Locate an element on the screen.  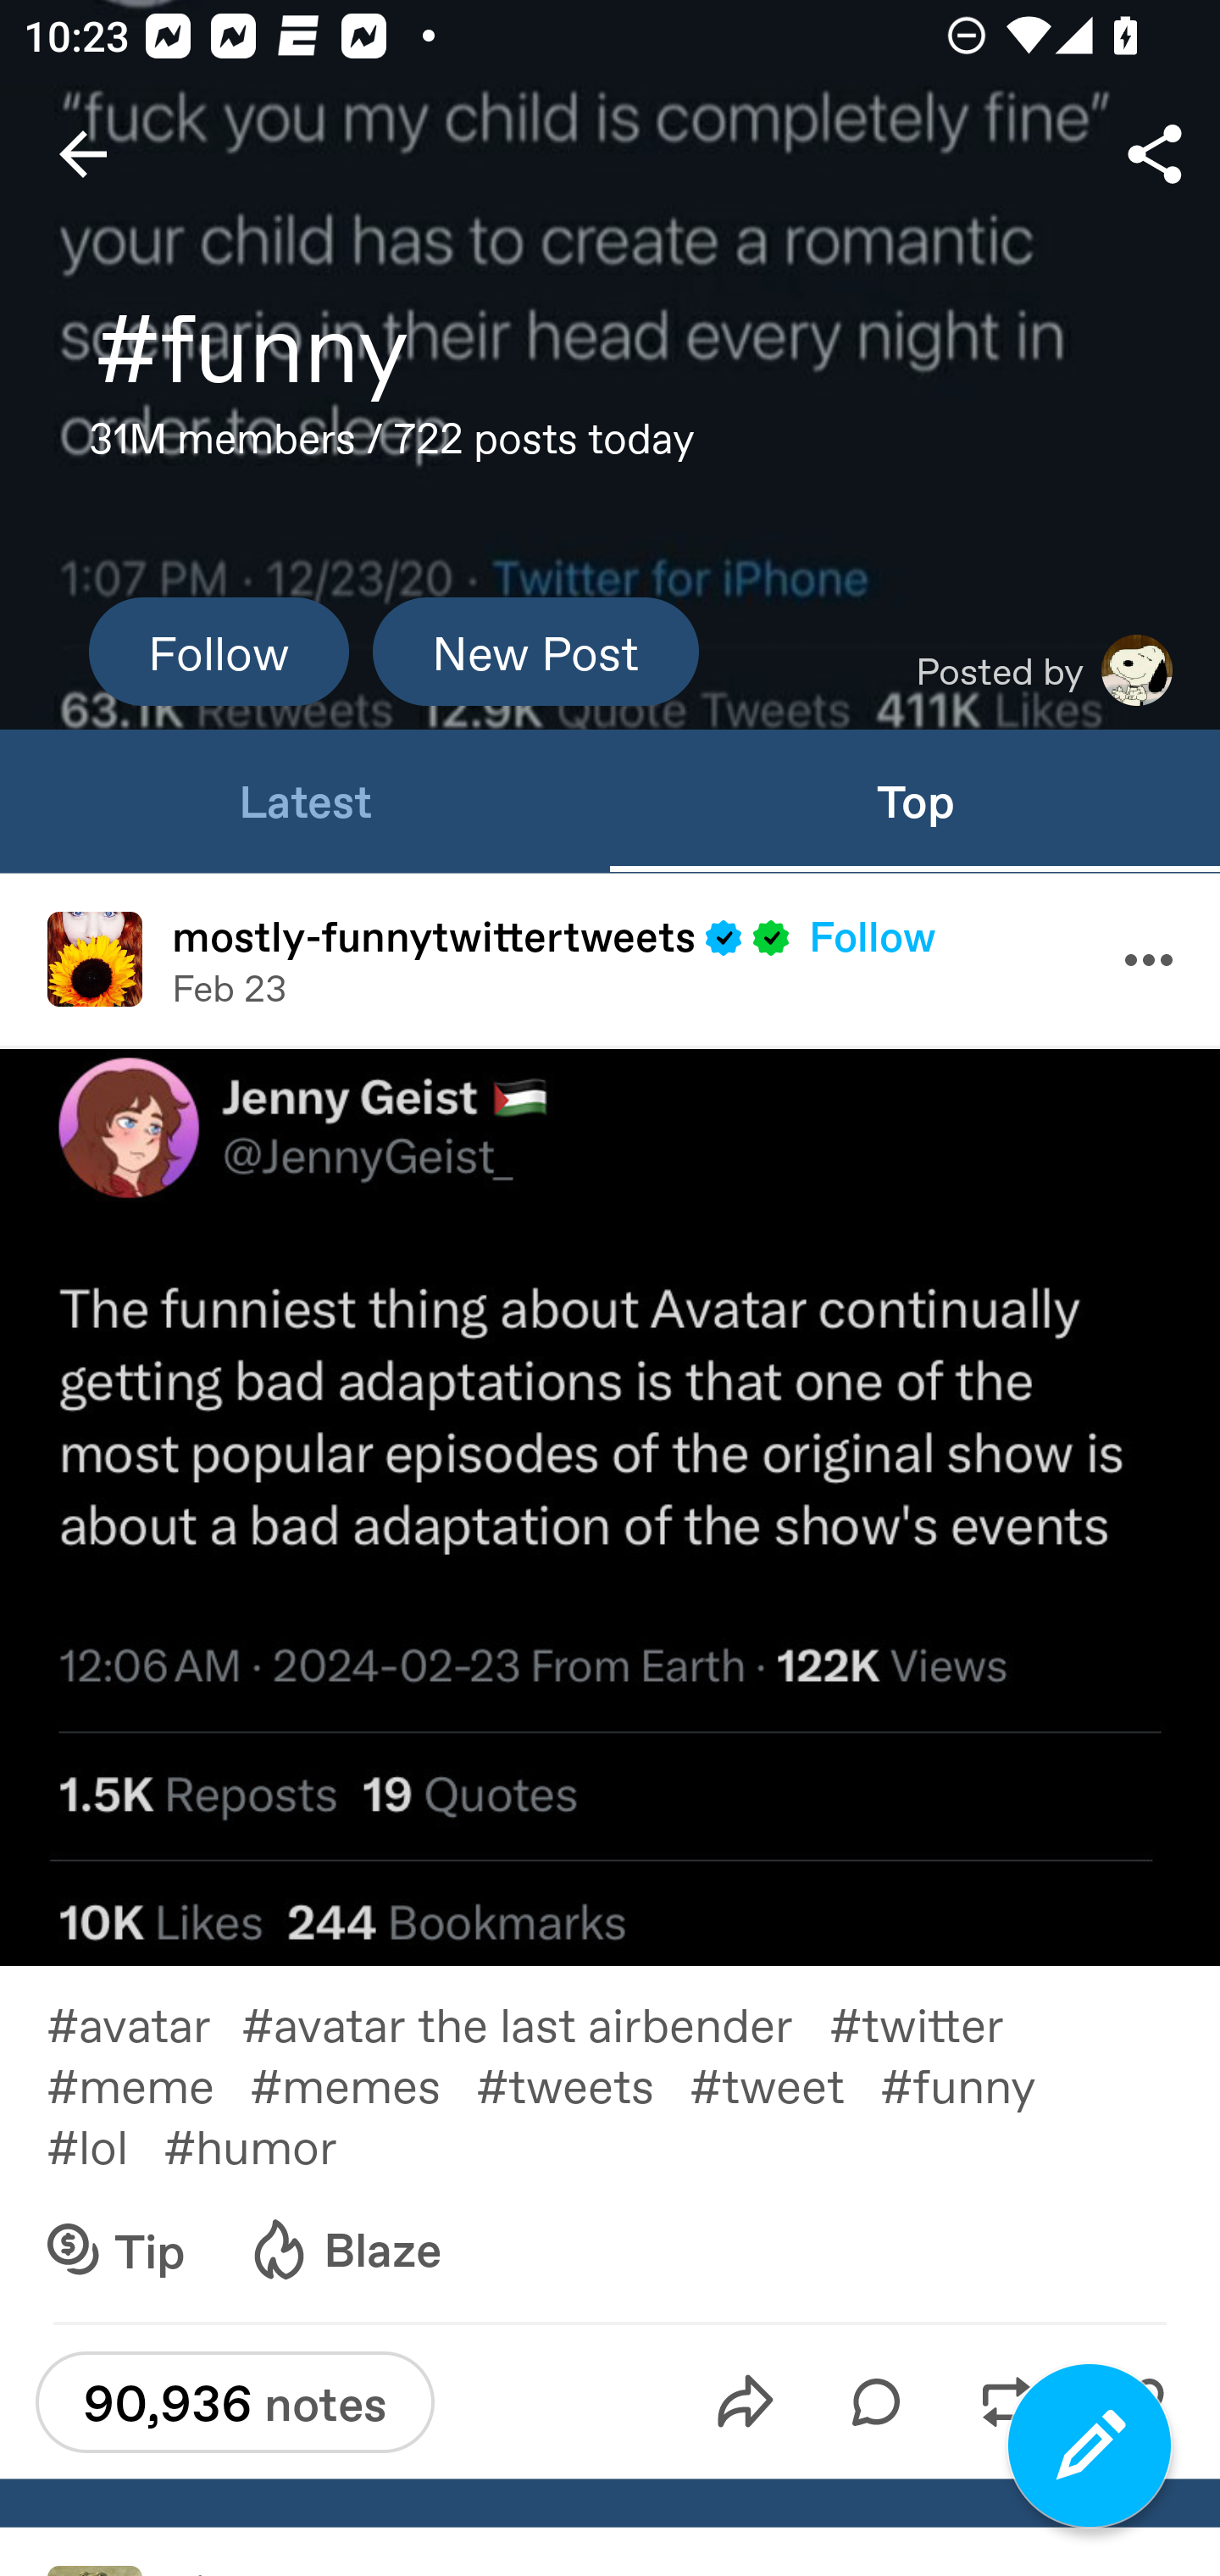
#lol is located at coordinates (104, 2146).